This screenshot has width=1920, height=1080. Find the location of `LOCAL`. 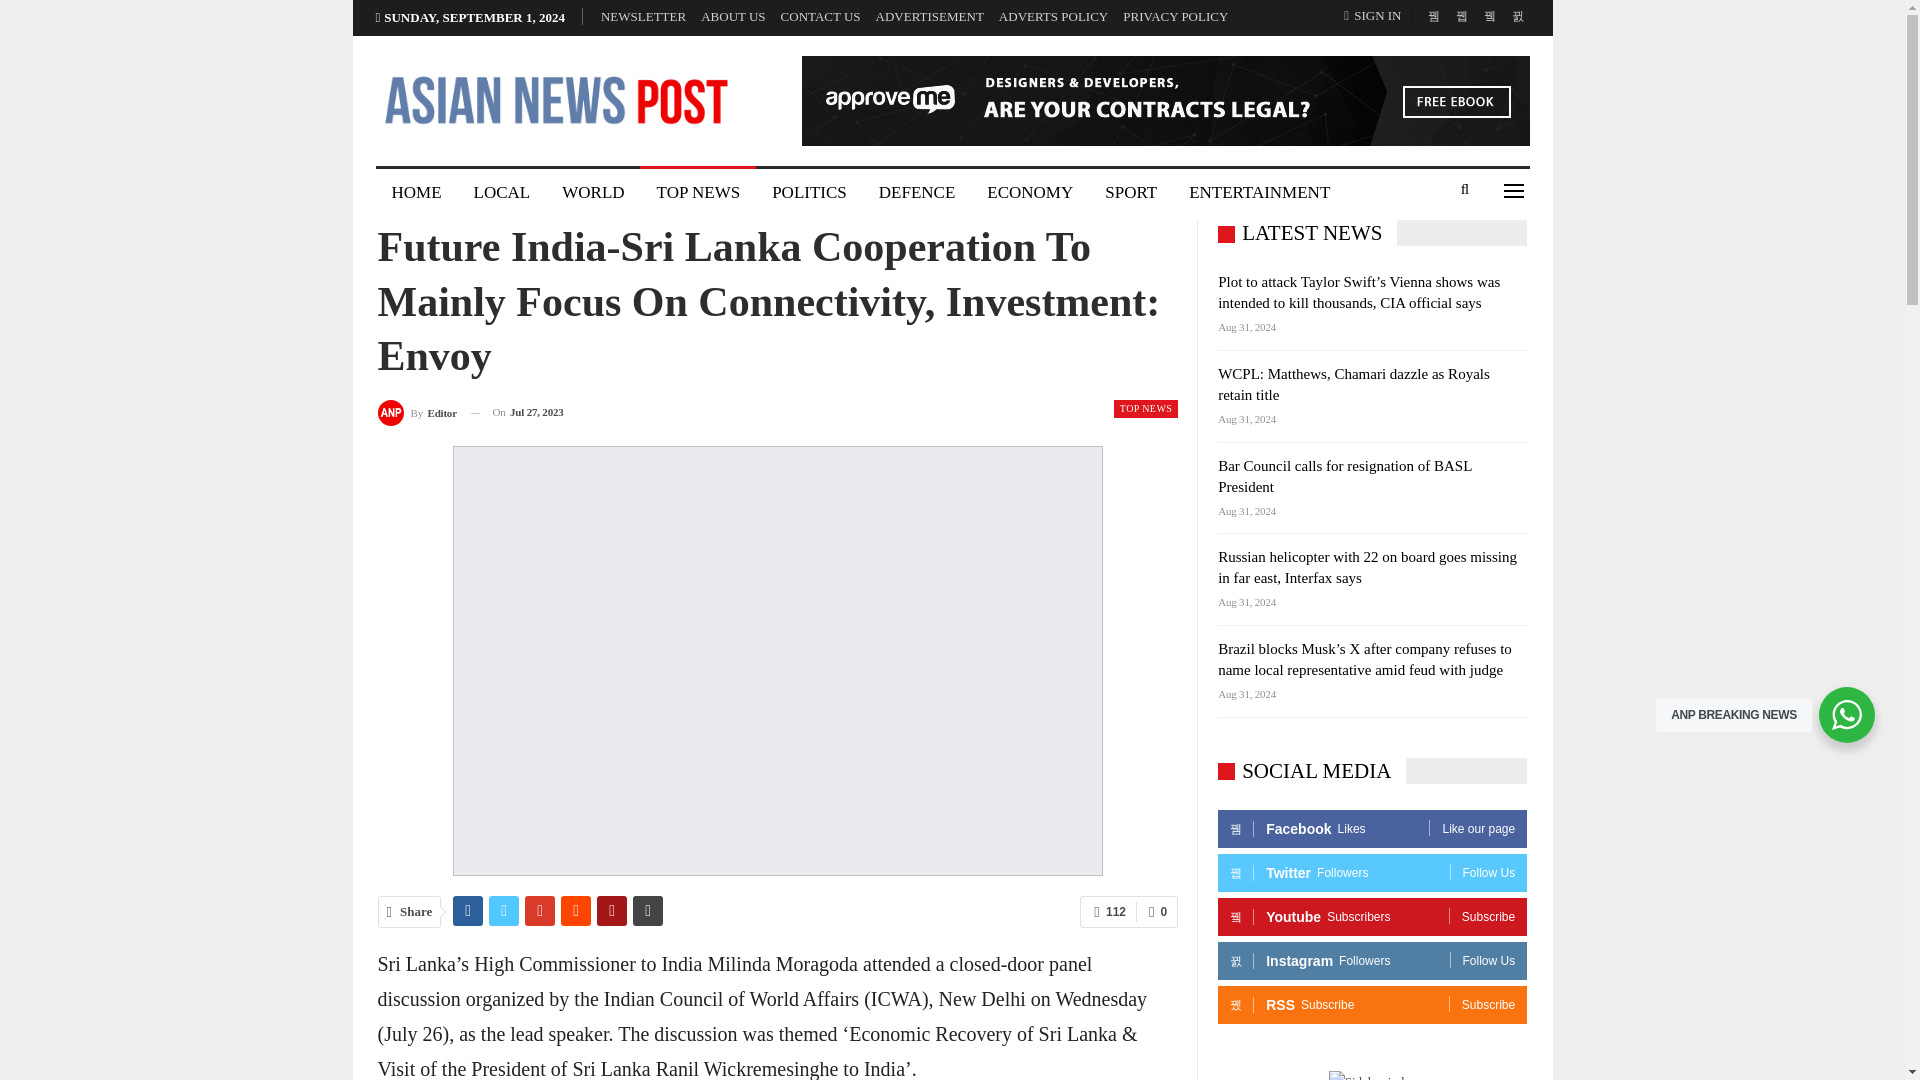

LOCAL is located at coordinates (502, 192).